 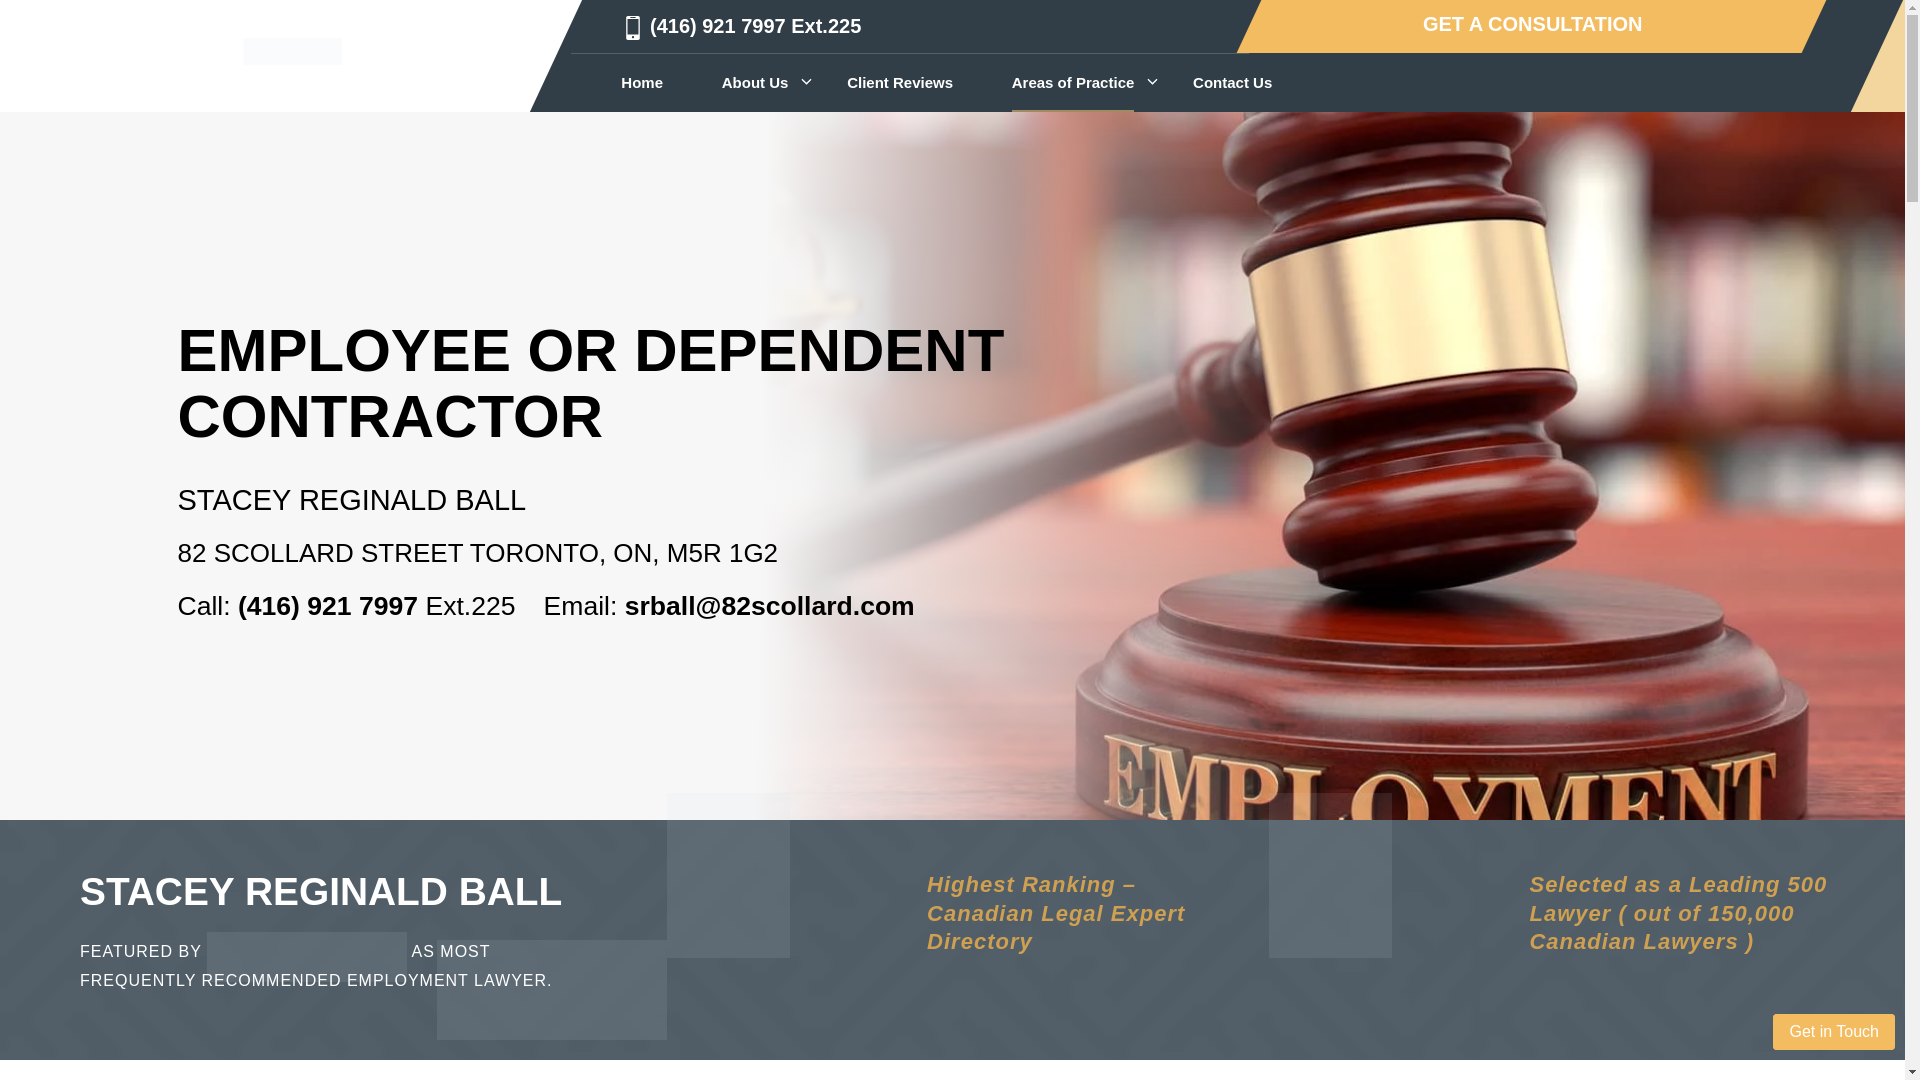 What do you see at coordinates (1072, 82) in the screenshot?
I see `Areas of Practice` at bounding box center [1072, 82].